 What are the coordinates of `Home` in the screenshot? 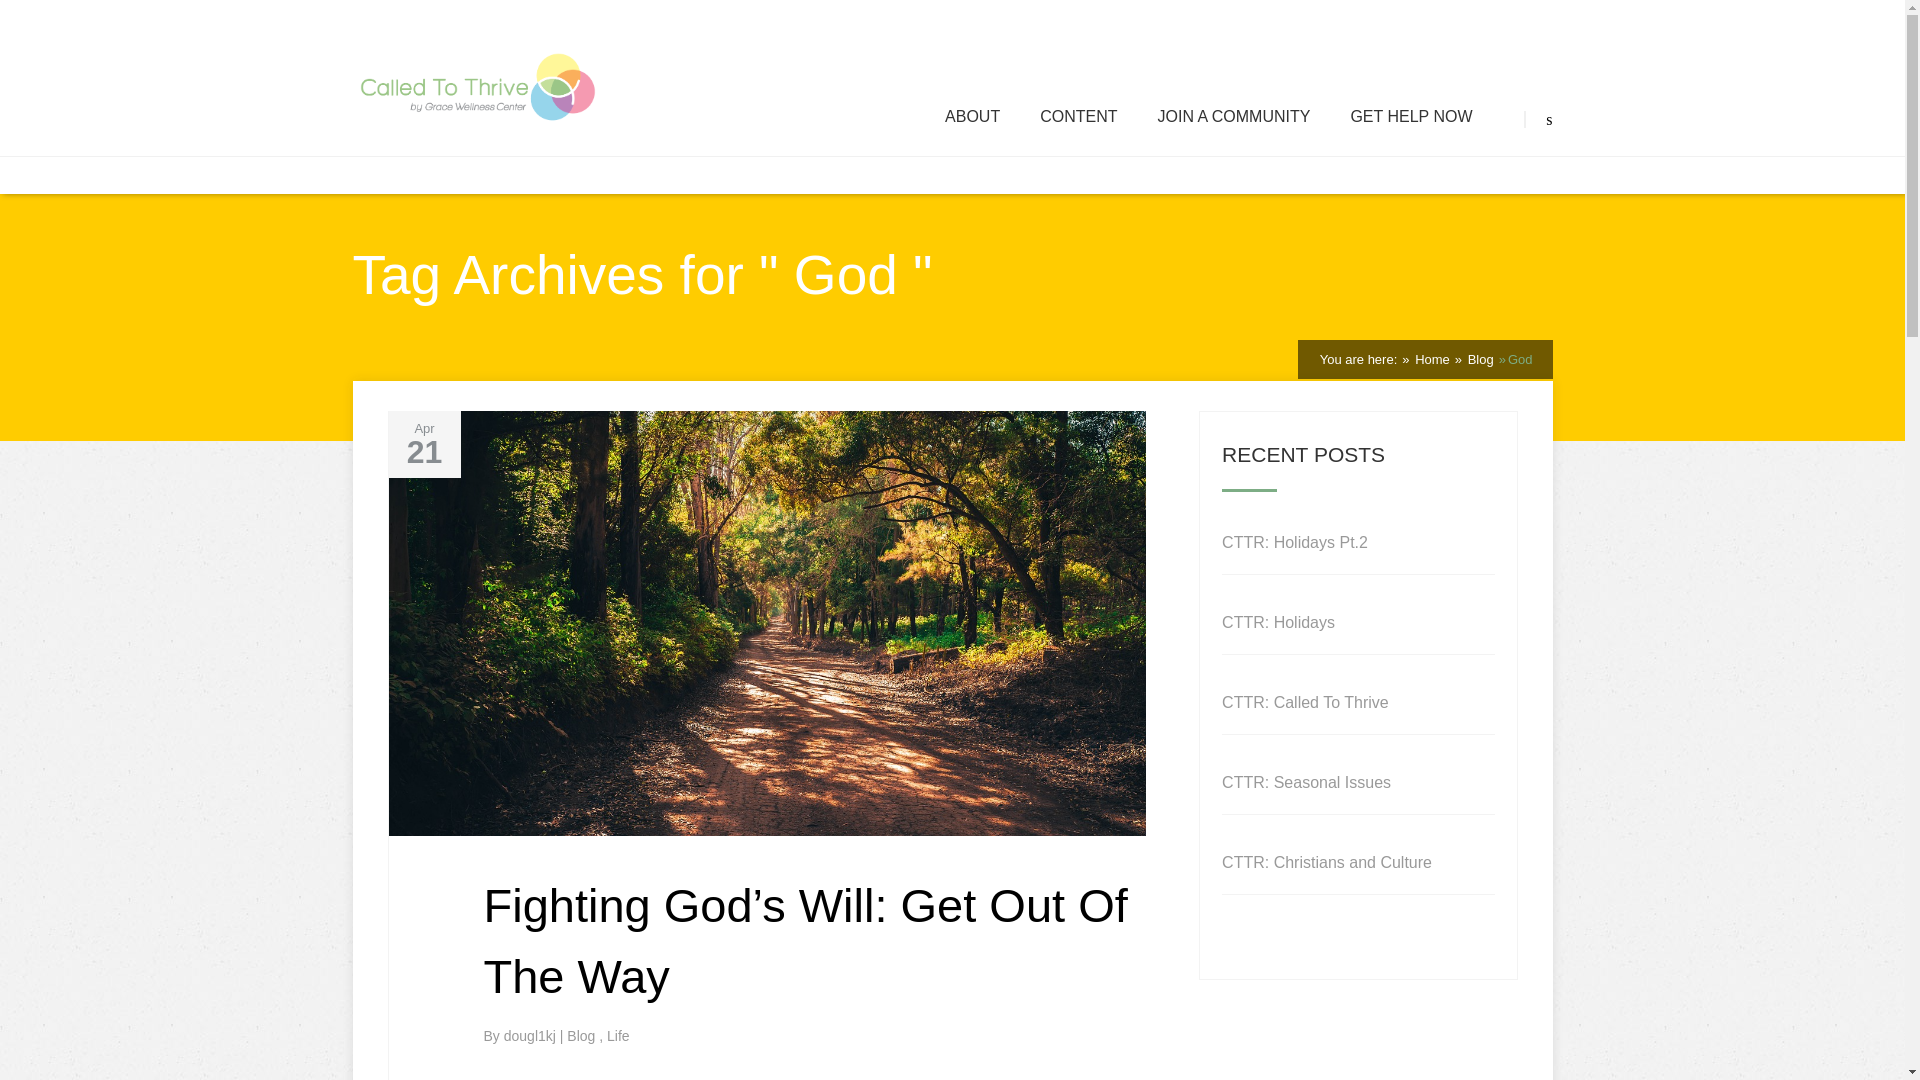 It's located at (1430, 360).